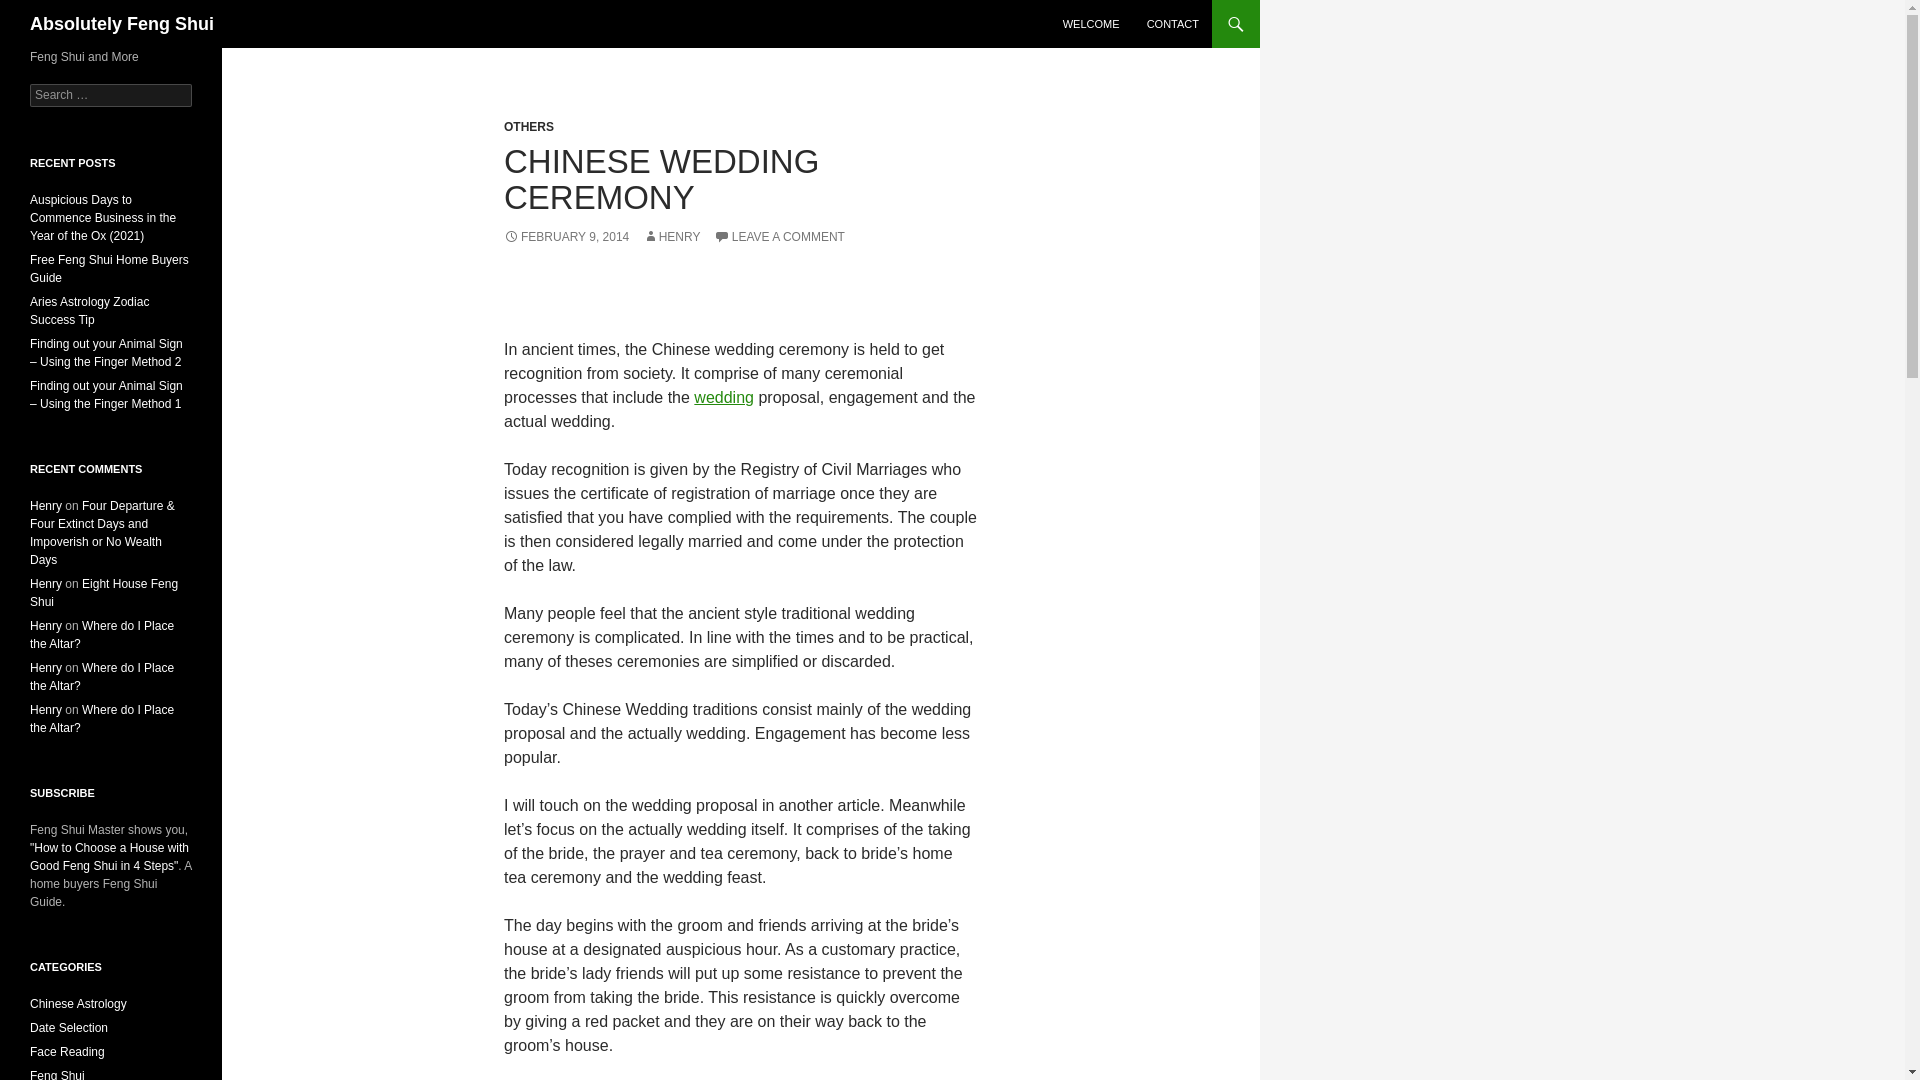 The image size is (1920, 1080). I want to click on Aries Astrology Zodiac Success Tip, so click(90, 310).